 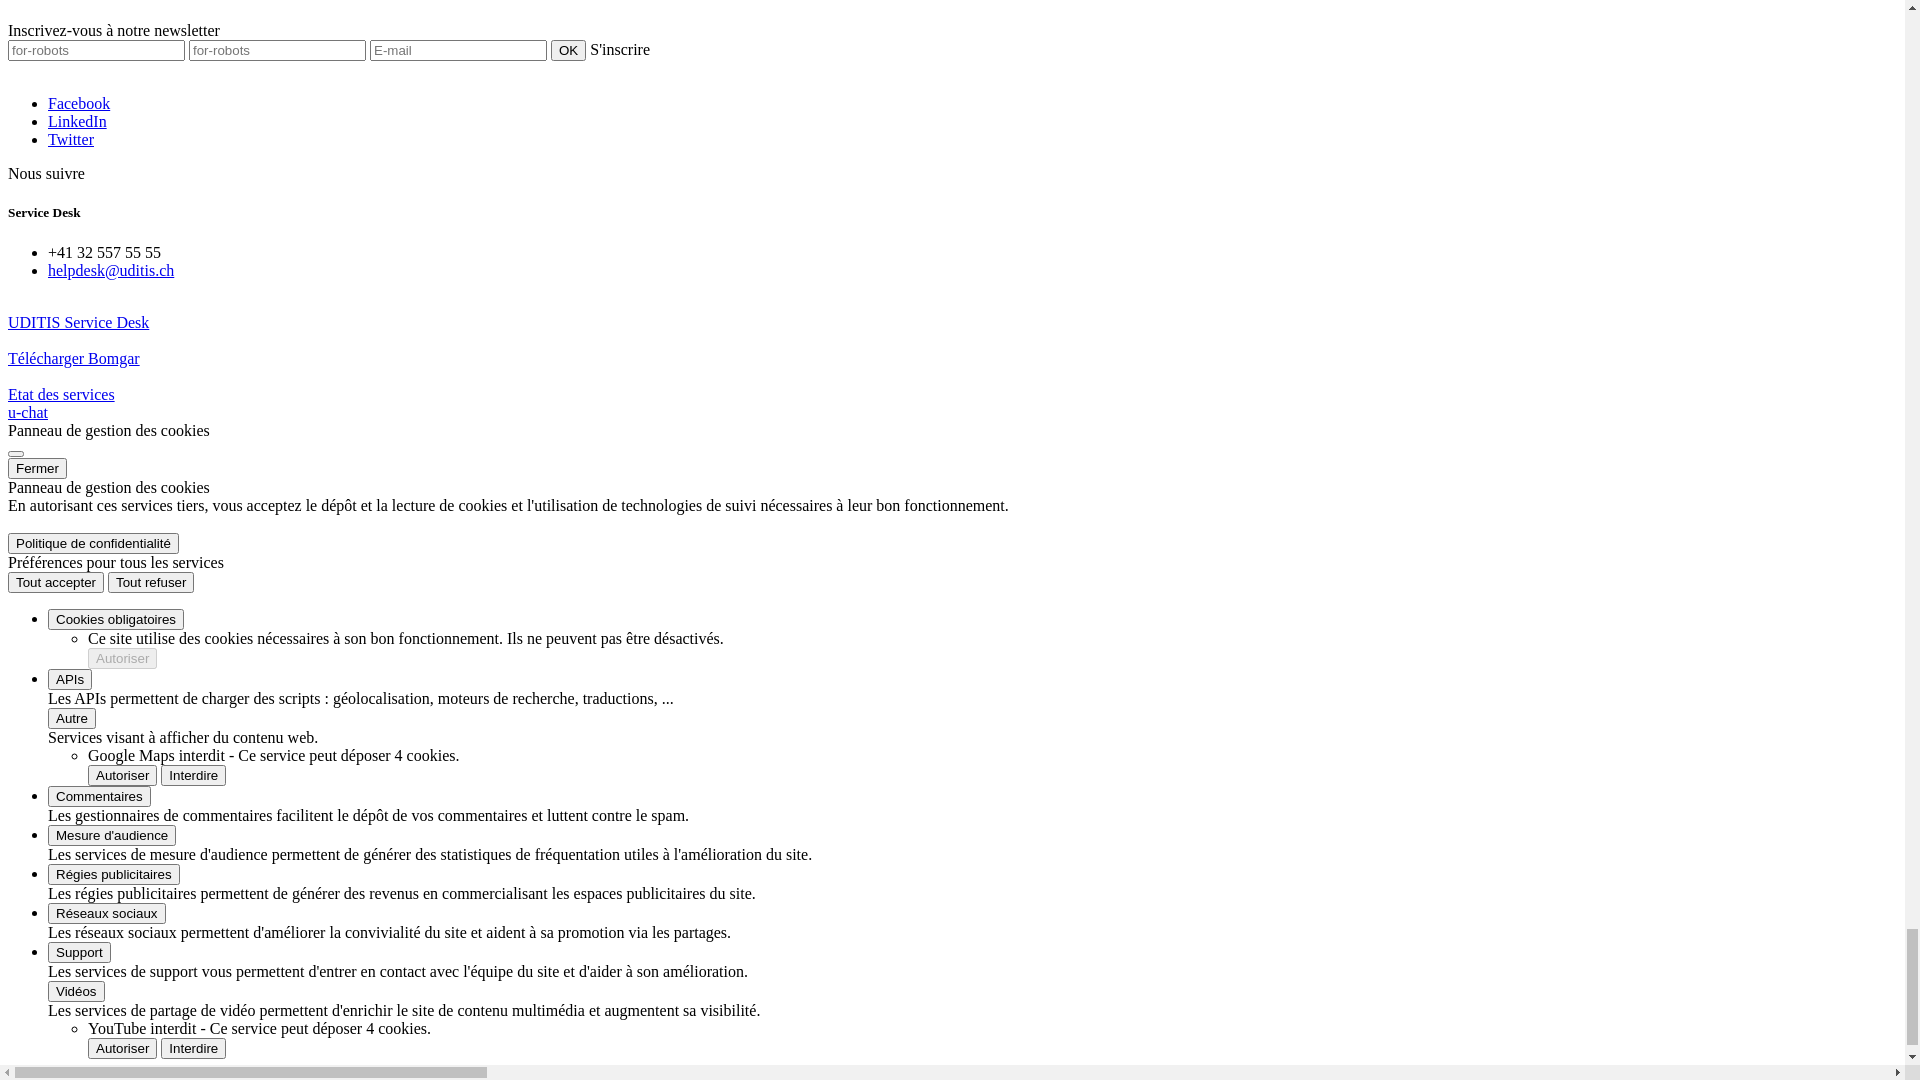 I want to click on Solutions en ligne, so click(x=146, y=590).